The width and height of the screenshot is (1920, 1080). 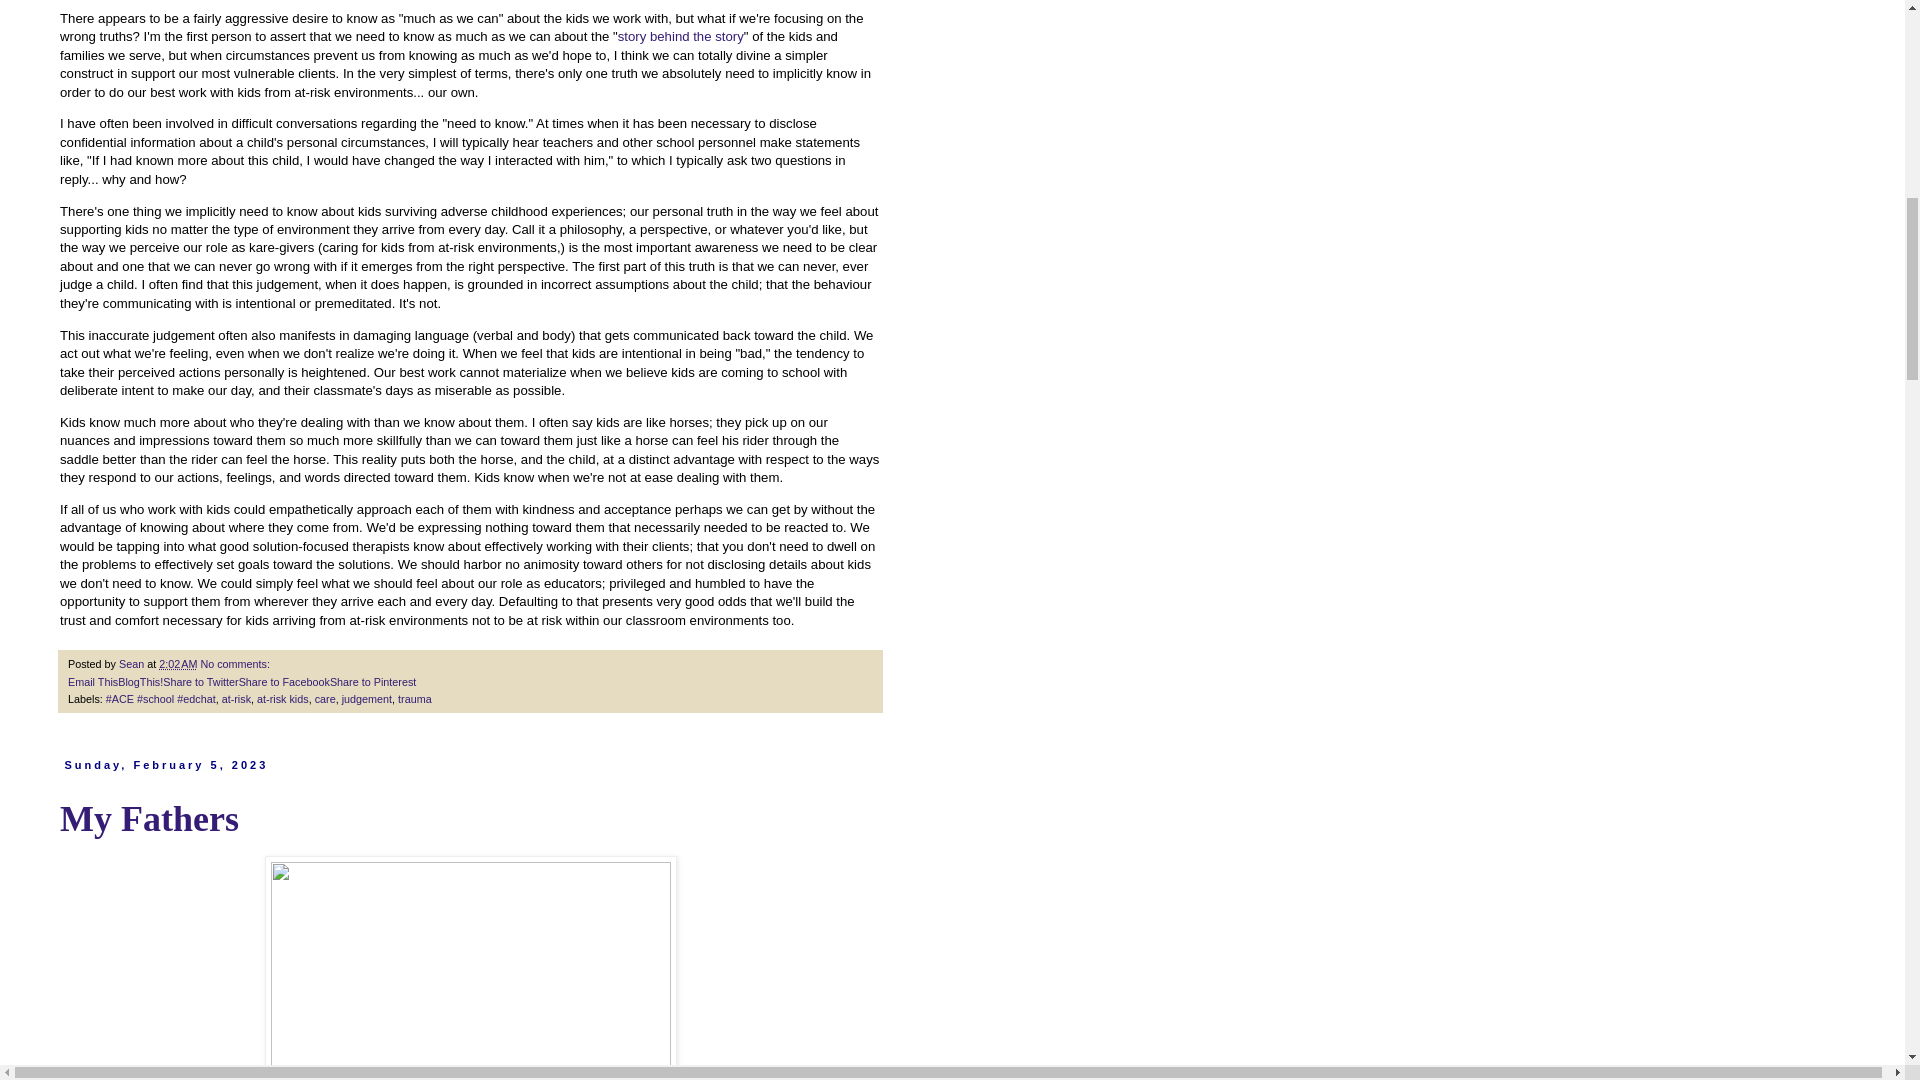 I want to click on judgement, so click(x=366, y=699).